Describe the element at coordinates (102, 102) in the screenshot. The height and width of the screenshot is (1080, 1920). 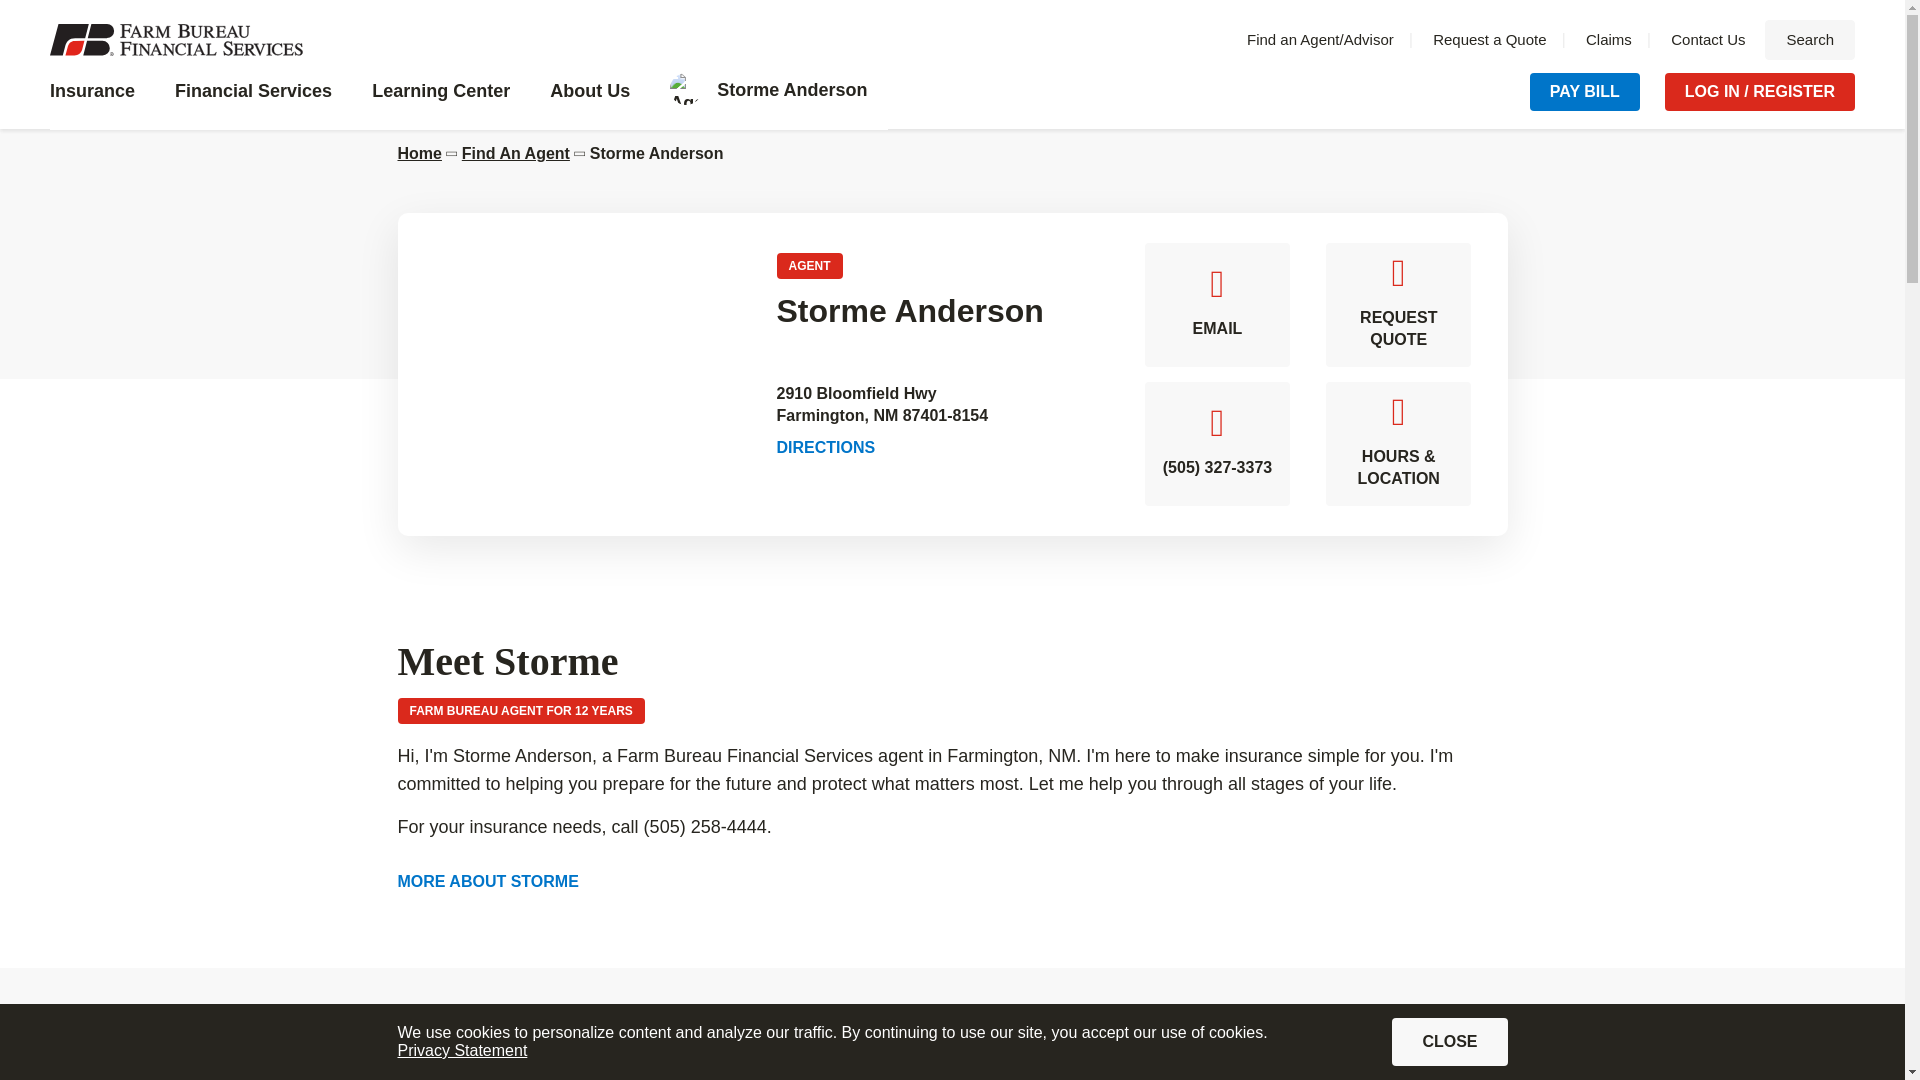
I see `Insurance` at that location.